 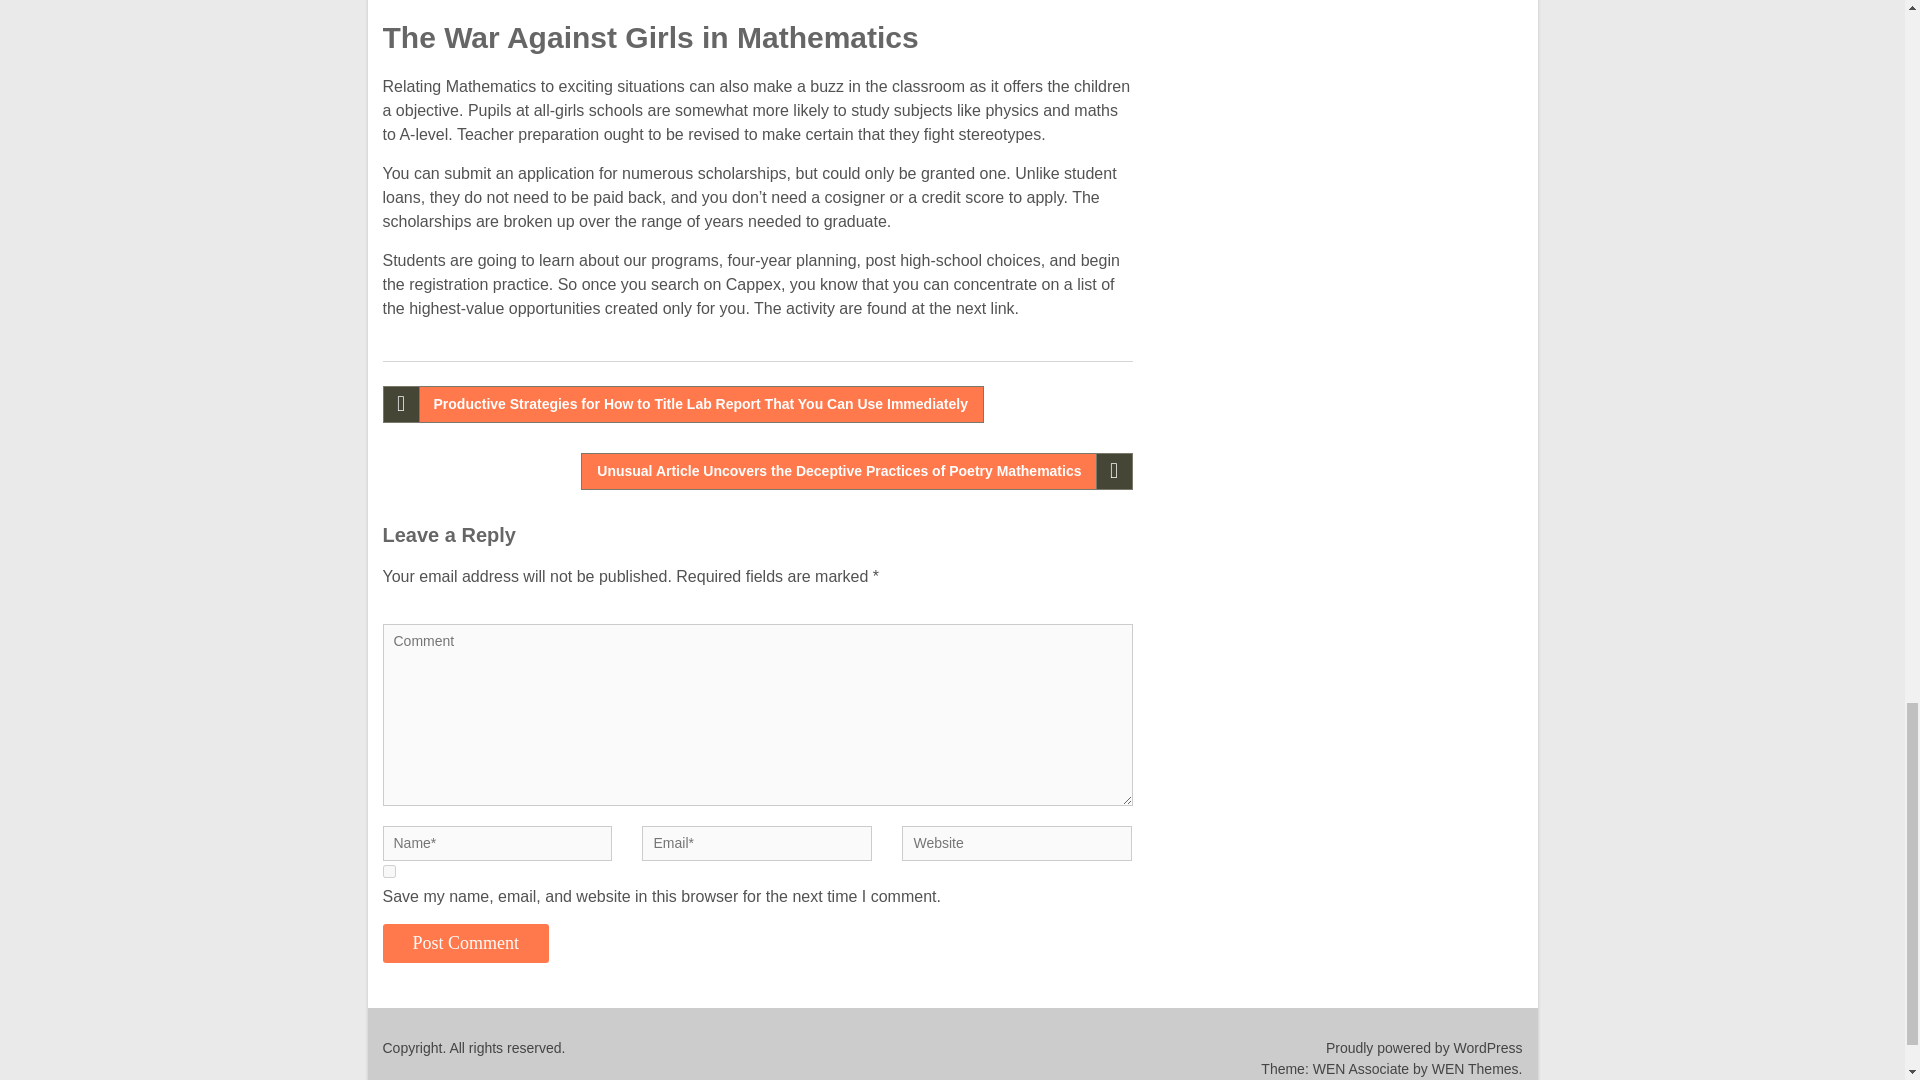 I want to click on yes, so click(x=388, y=872).